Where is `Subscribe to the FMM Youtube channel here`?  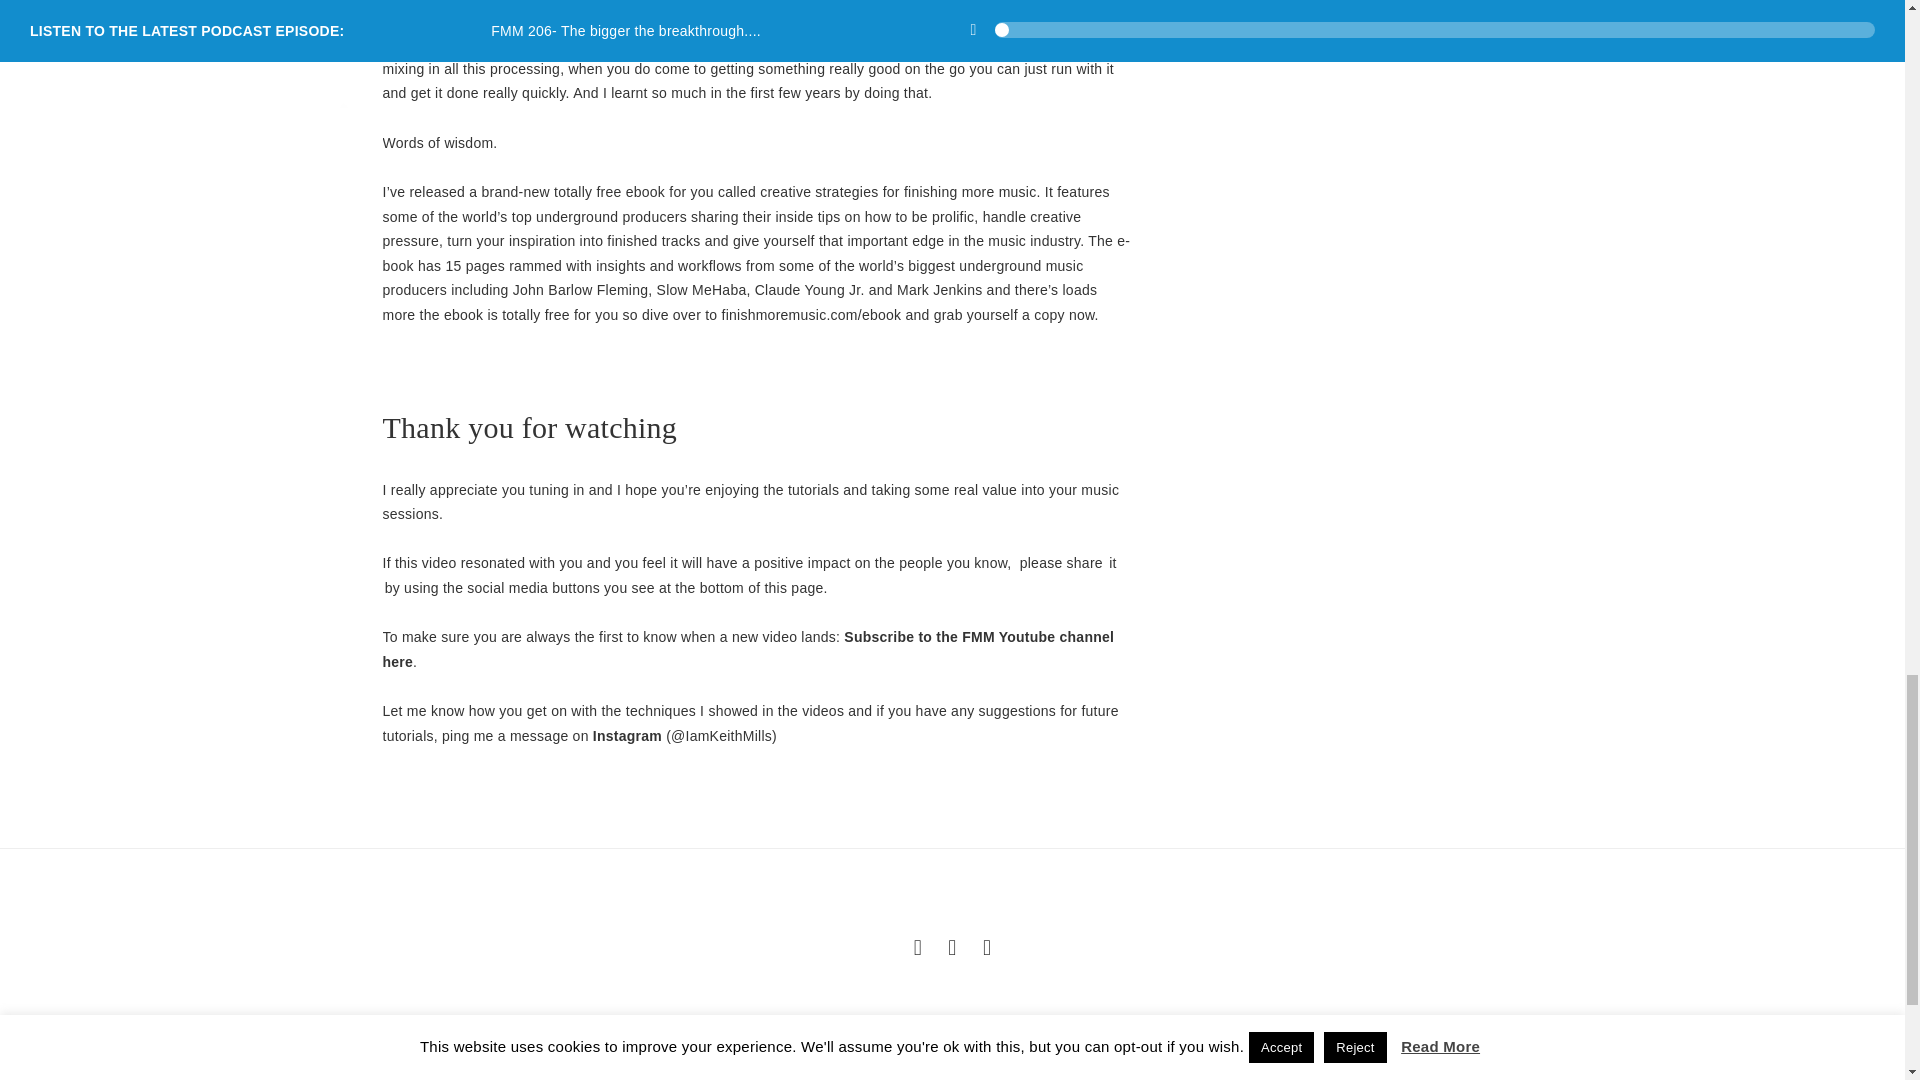
Subscribe to the FMM Youtube channel here is located at coordinates (748, 648).